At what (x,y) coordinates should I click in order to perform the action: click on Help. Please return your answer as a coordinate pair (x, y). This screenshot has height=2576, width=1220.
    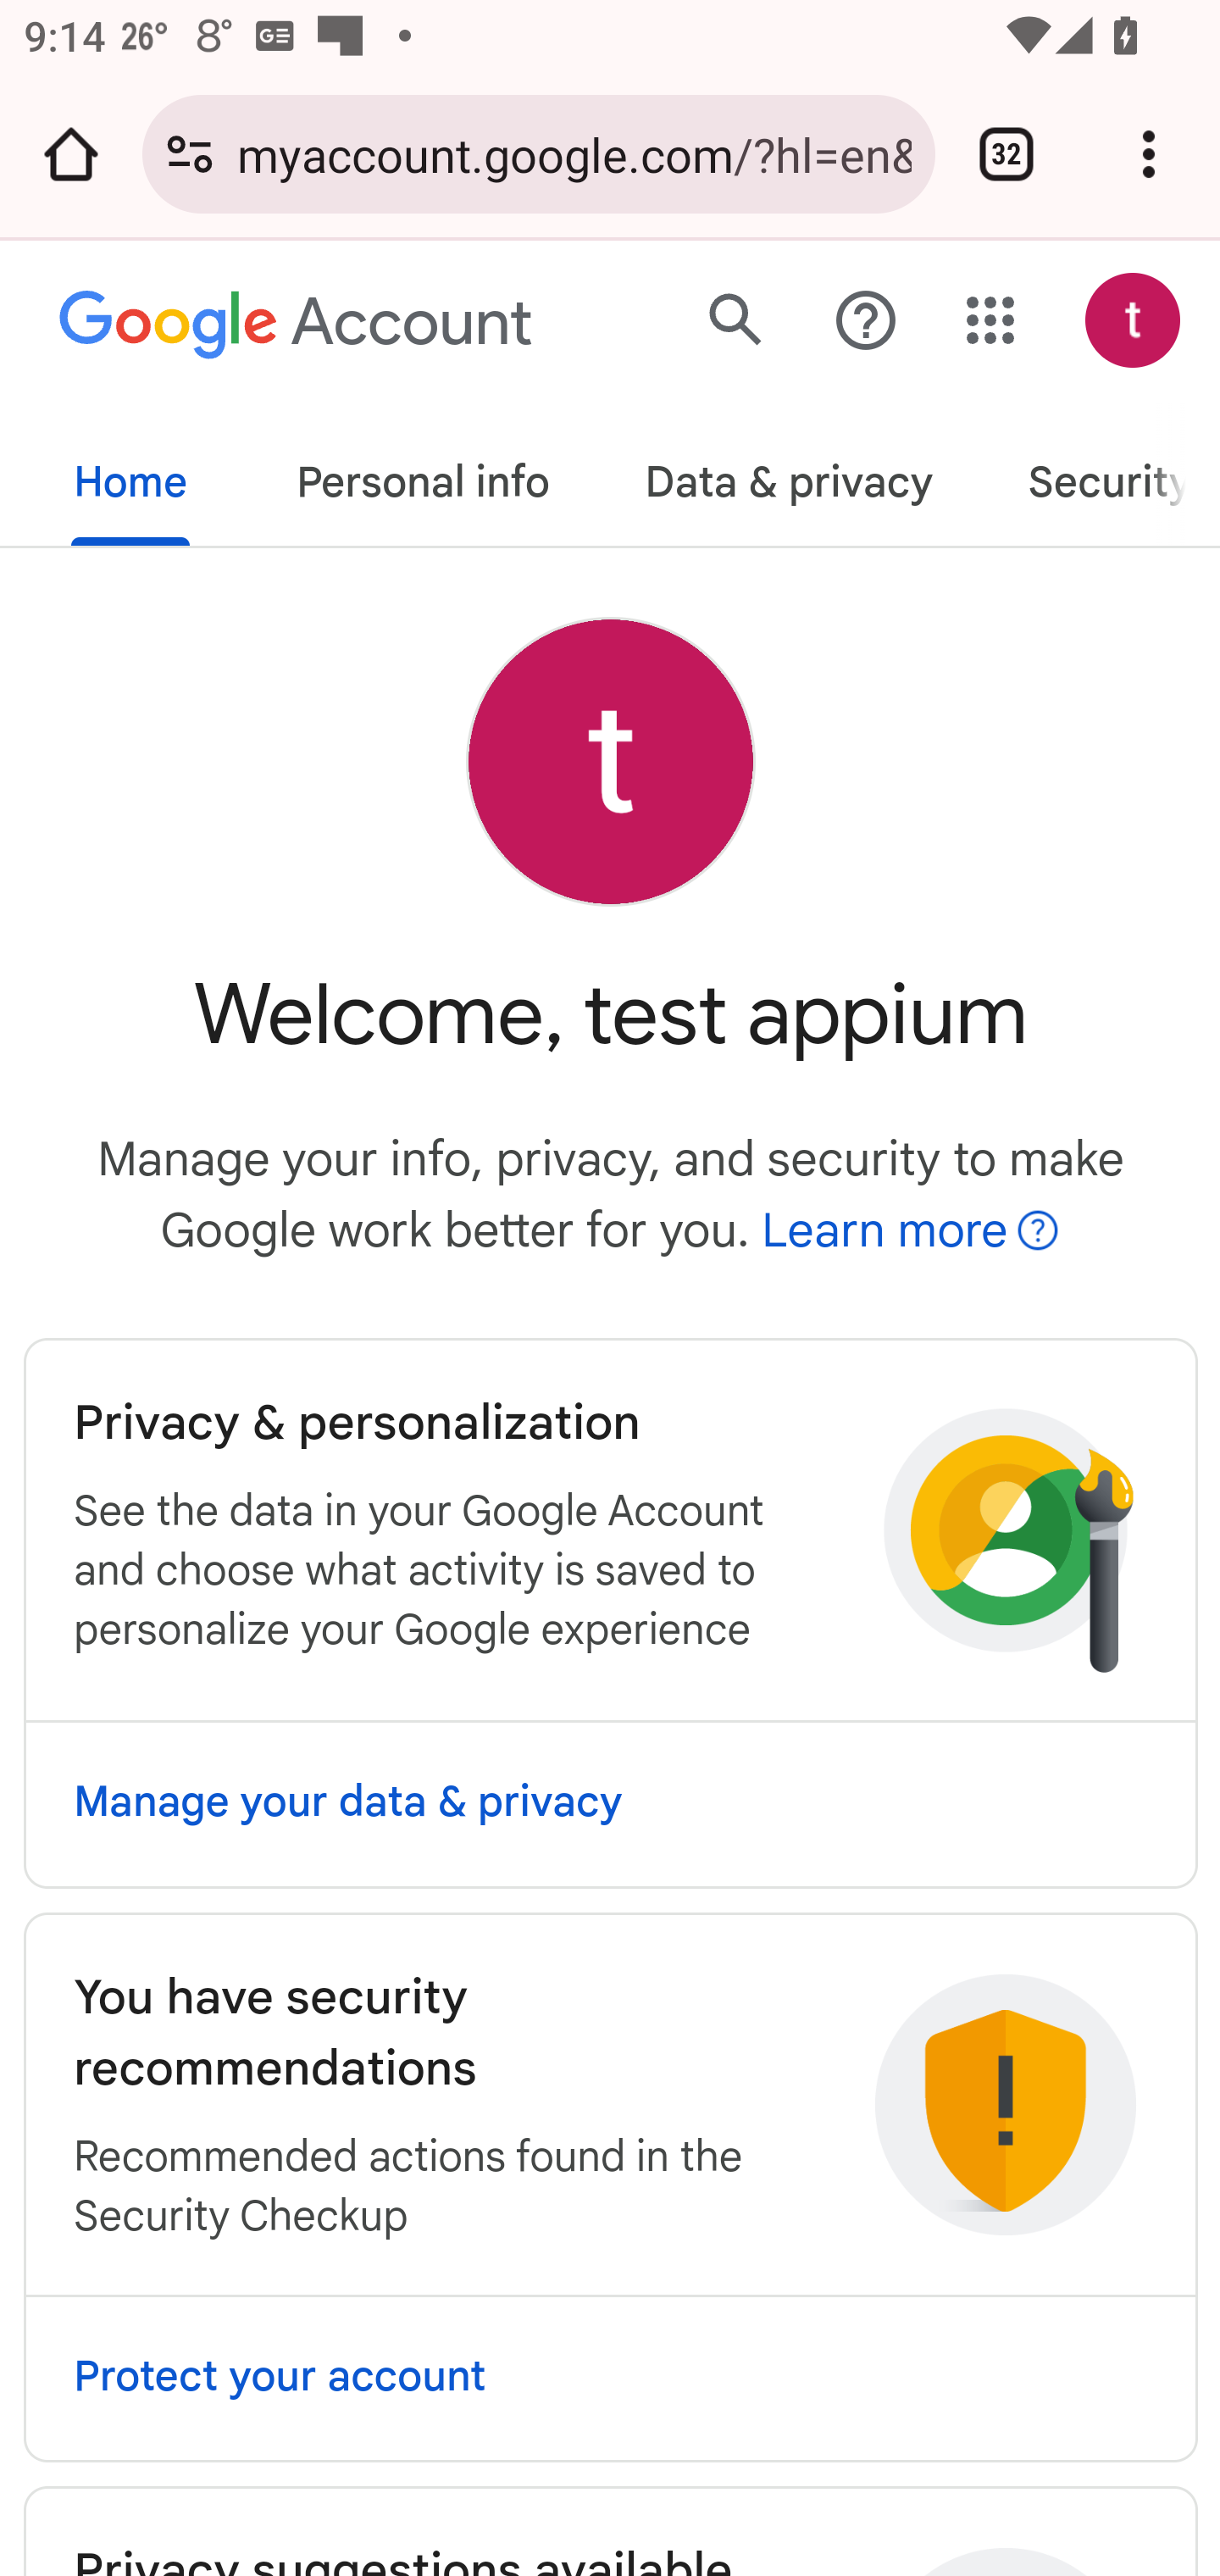
    Looking at the image, I should click on (865, 322).